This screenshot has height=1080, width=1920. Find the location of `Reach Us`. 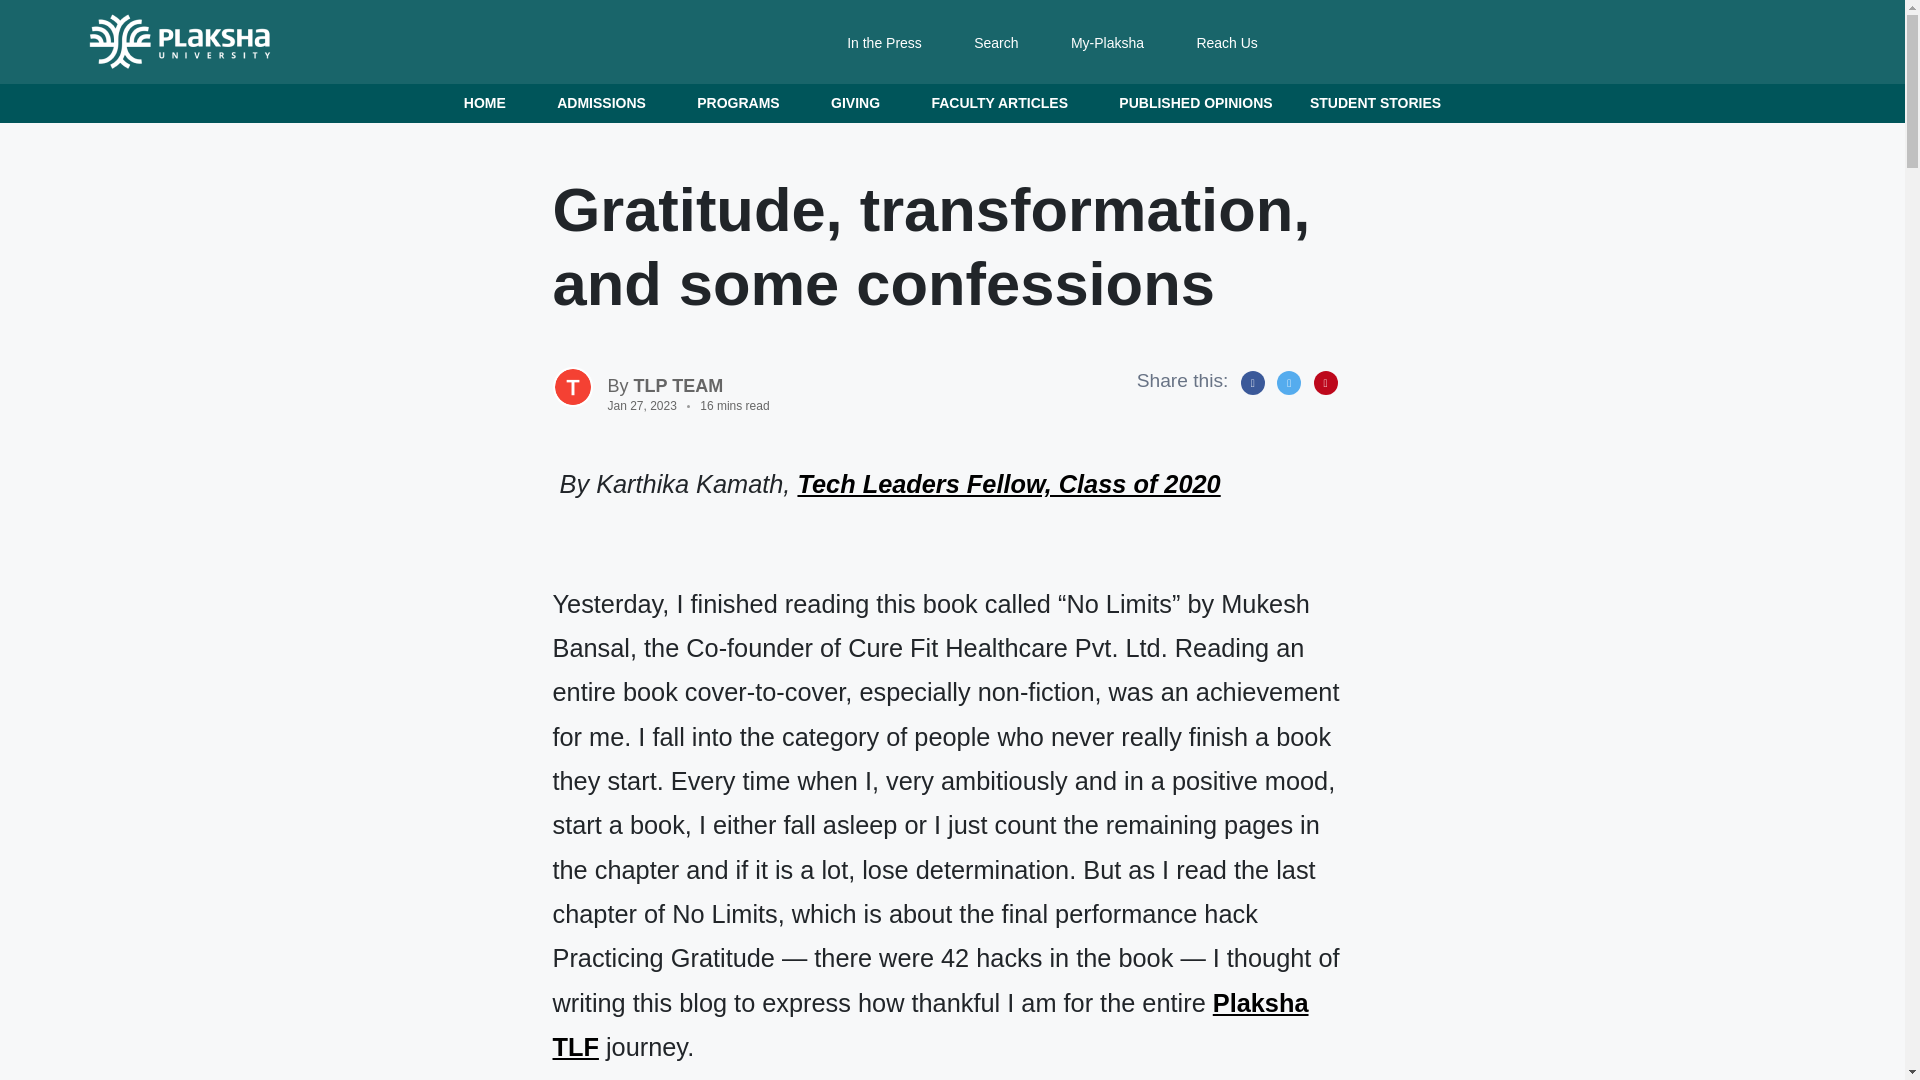

Reach Us is located at coordinates (1226, 43).